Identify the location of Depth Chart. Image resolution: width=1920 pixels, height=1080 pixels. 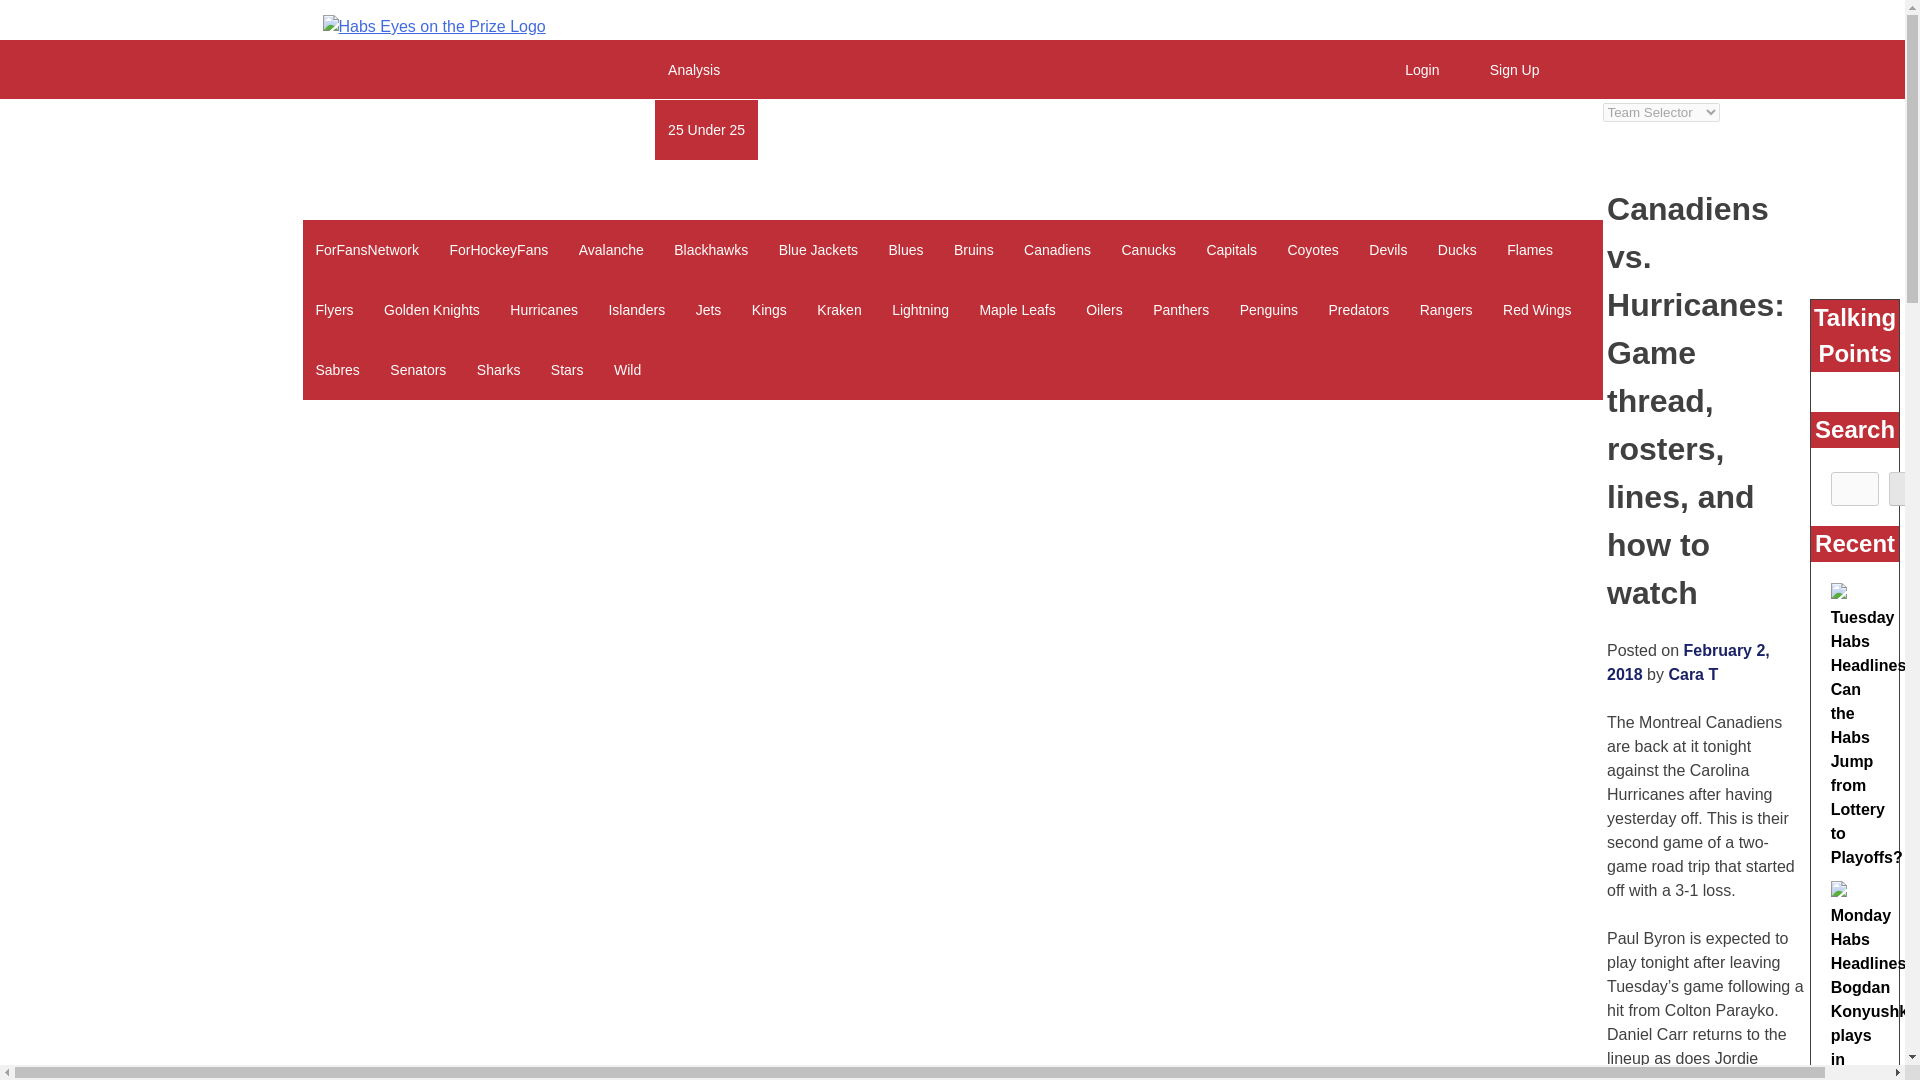
(600, 130).